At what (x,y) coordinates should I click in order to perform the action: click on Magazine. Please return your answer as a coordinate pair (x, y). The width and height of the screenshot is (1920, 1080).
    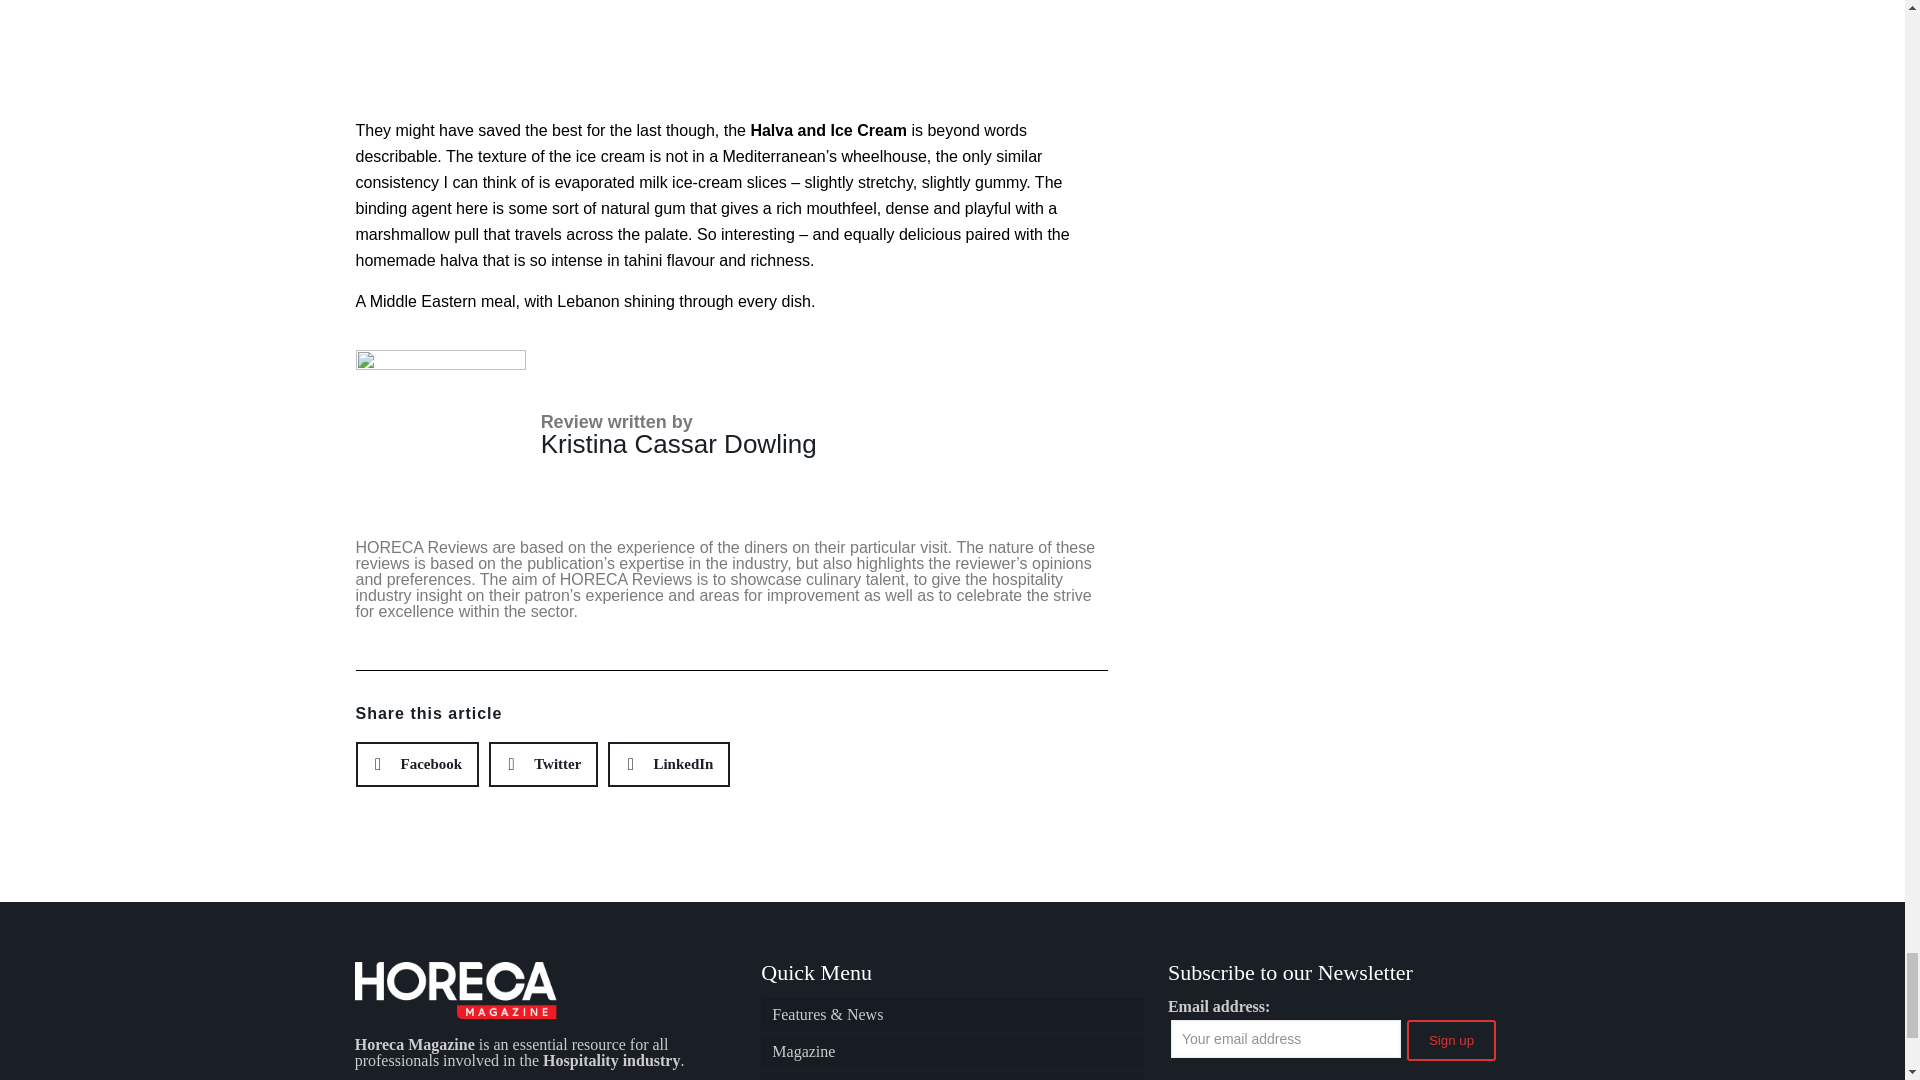
    Looking at the image, I should click on (951, 1052).